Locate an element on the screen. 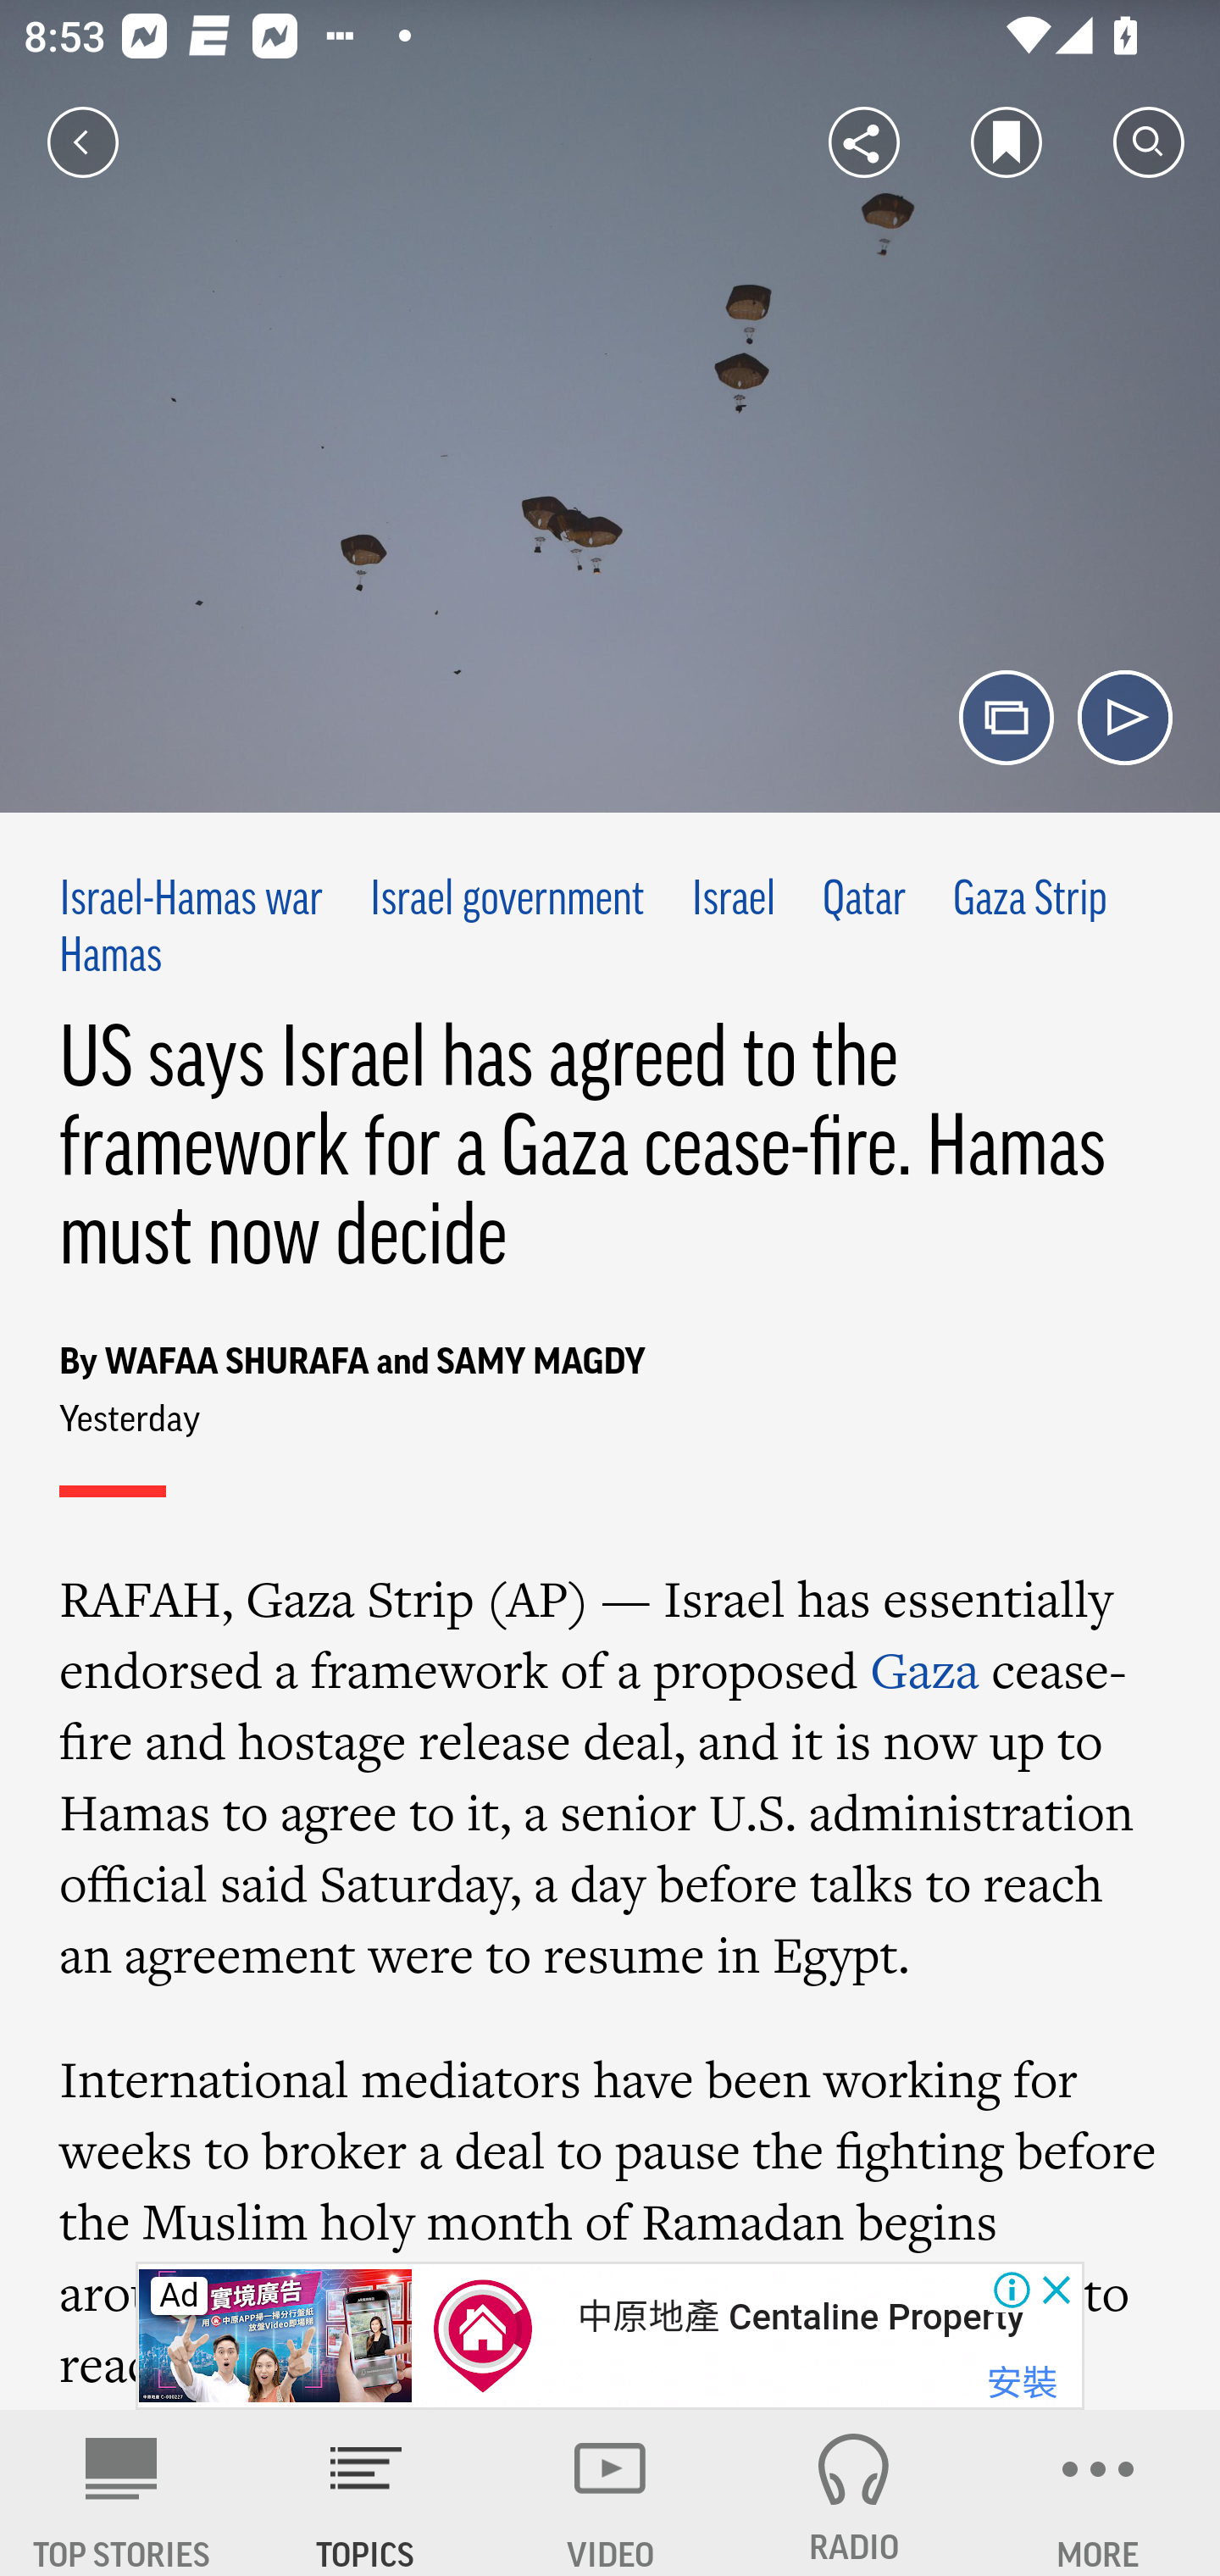 The image size is (1220, 2576). AP News TOP STORIES is located at coordinates (122, 2493).